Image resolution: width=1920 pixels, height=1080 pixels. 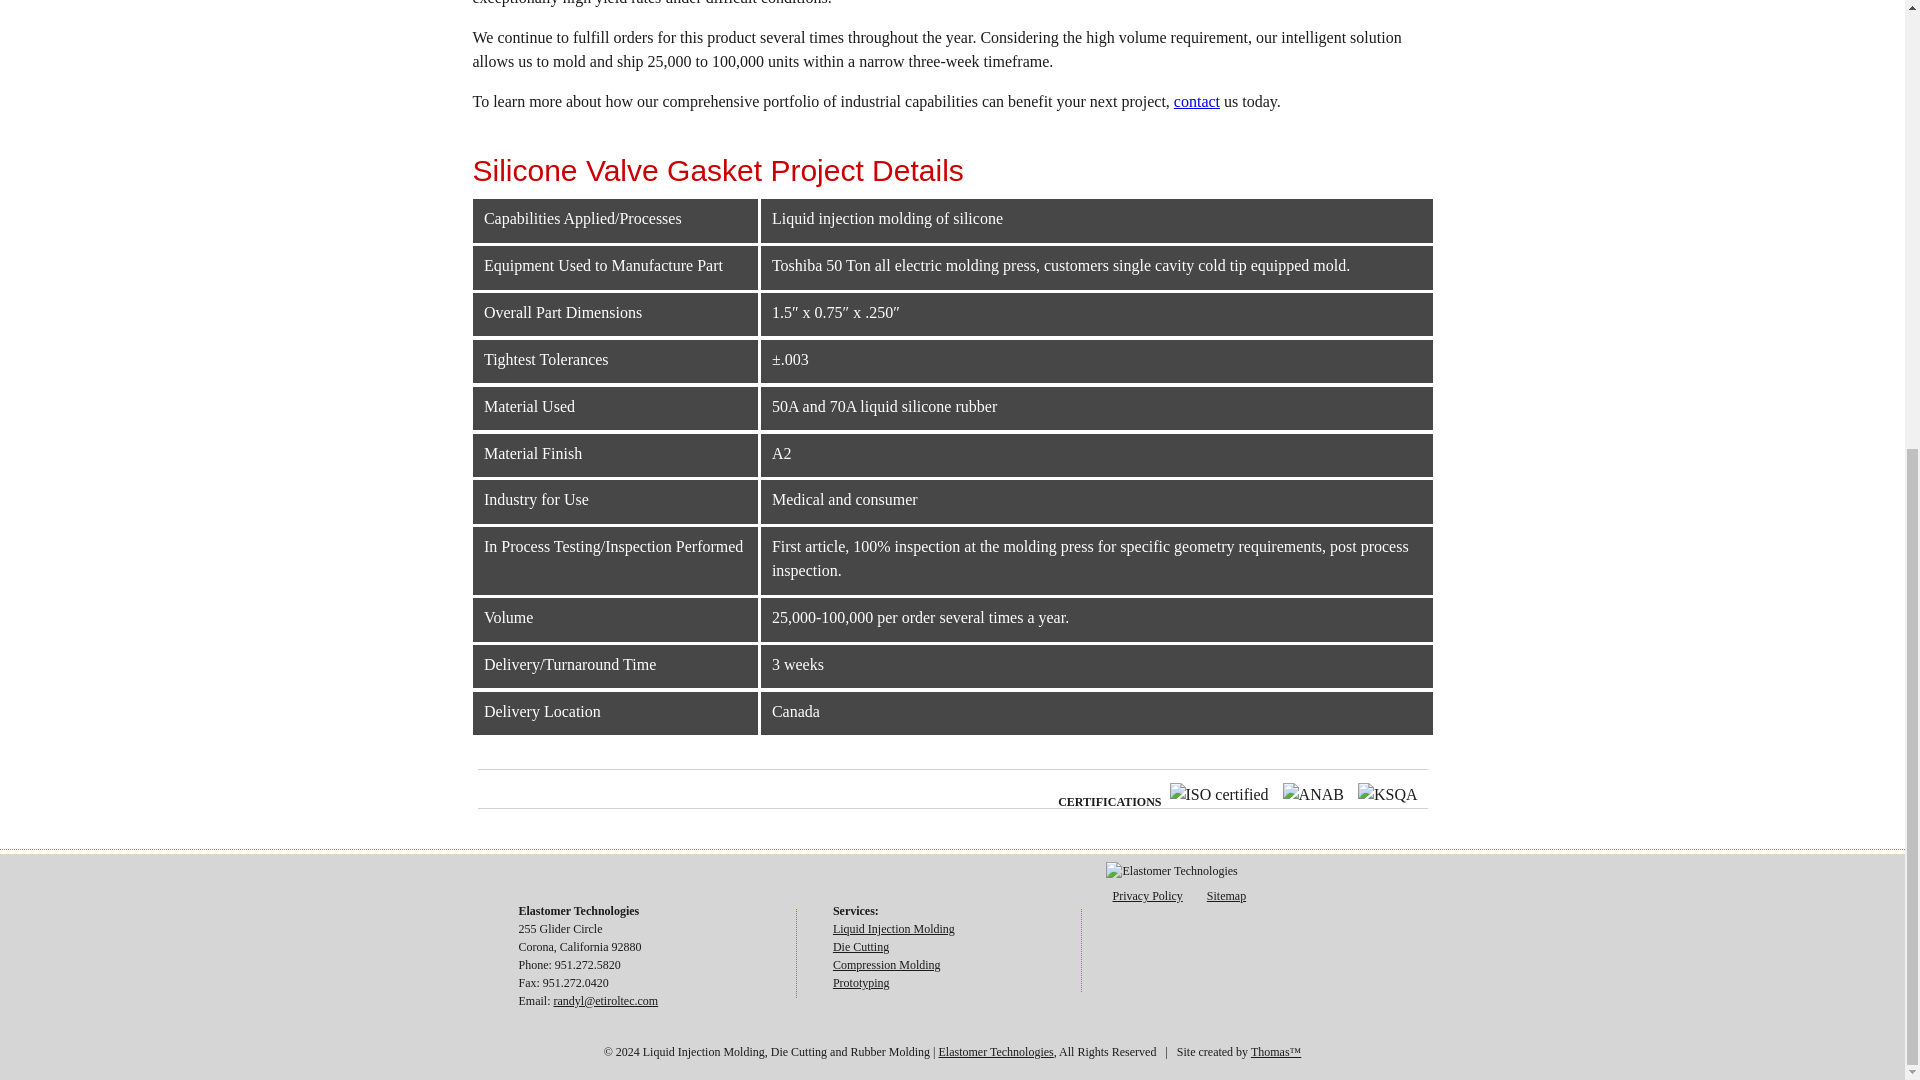 What do you see at coordinates (1224, 794) in the screenshot?
I see `ISO certified` at bounding box center [1224, 794].